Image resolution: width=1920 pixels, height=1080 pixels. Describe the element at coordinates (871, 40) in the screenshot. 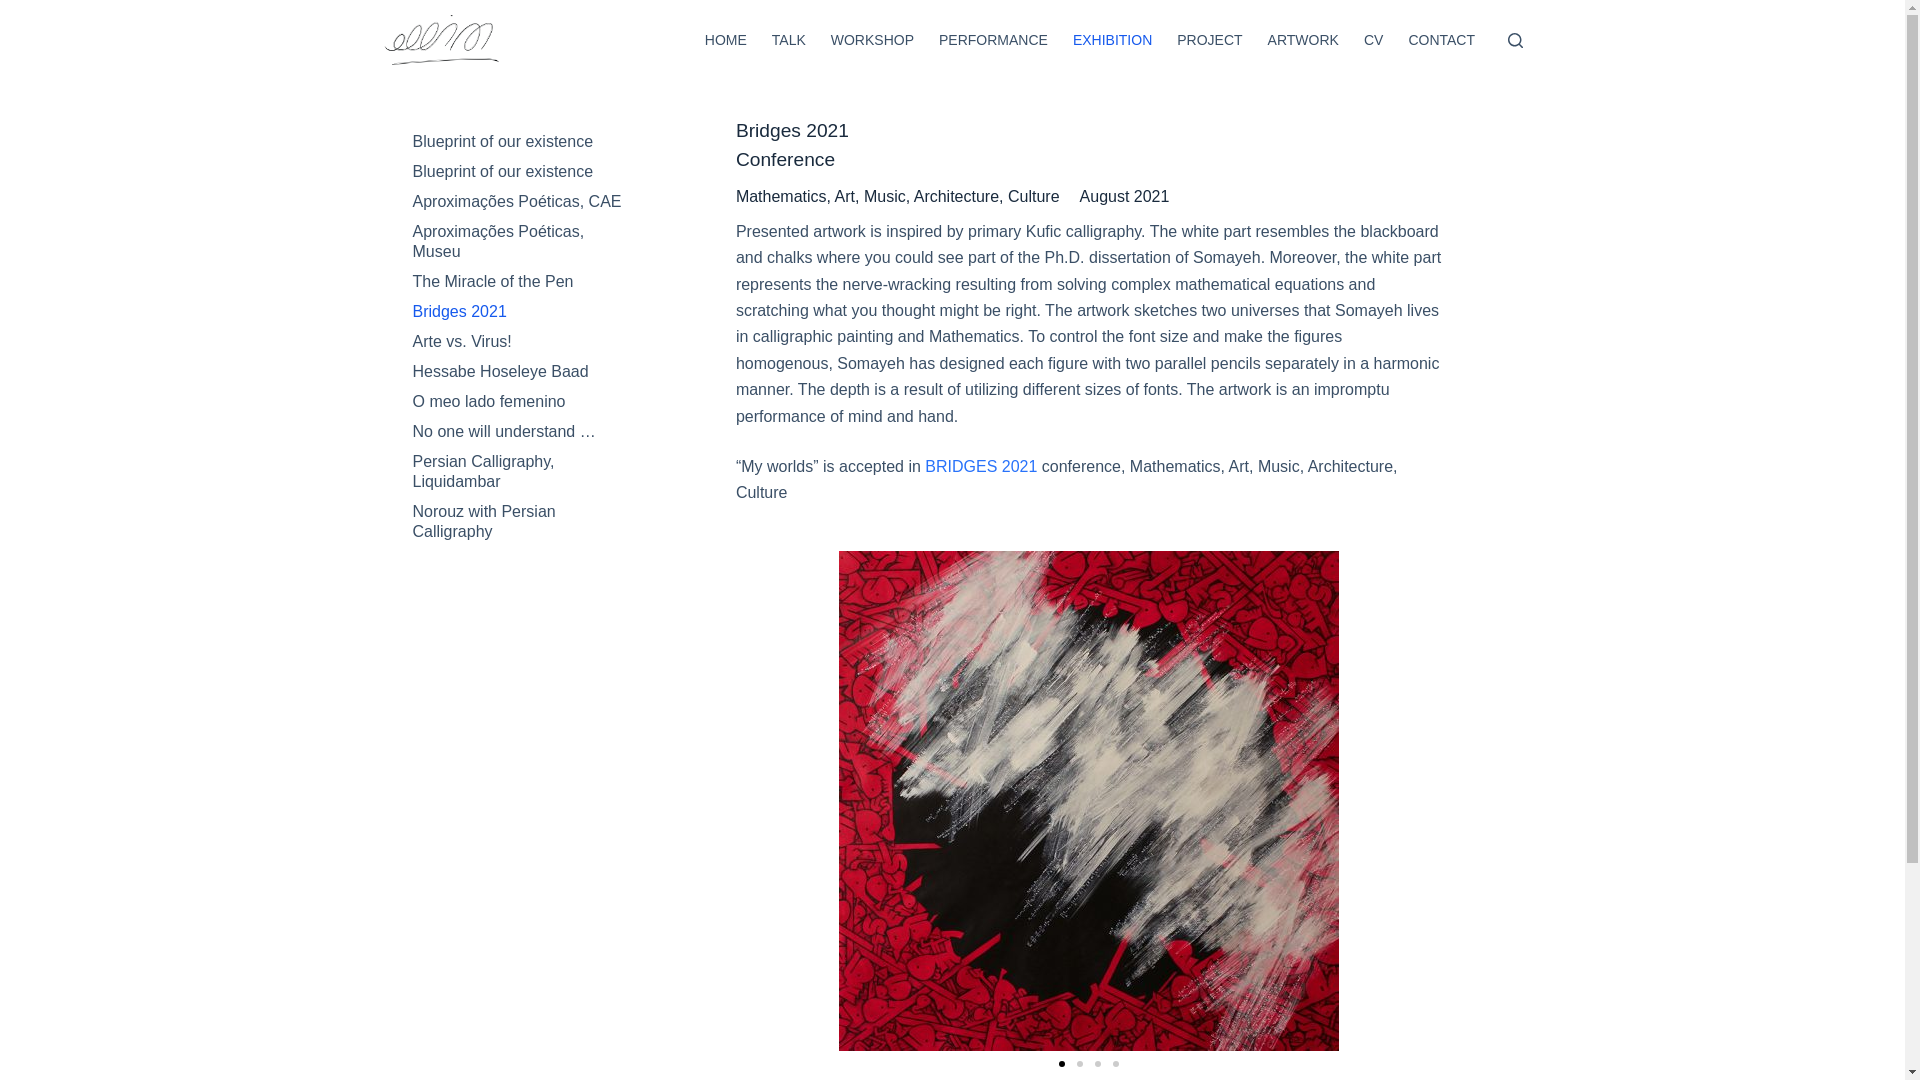

I see `WORKSHOP` at that location.